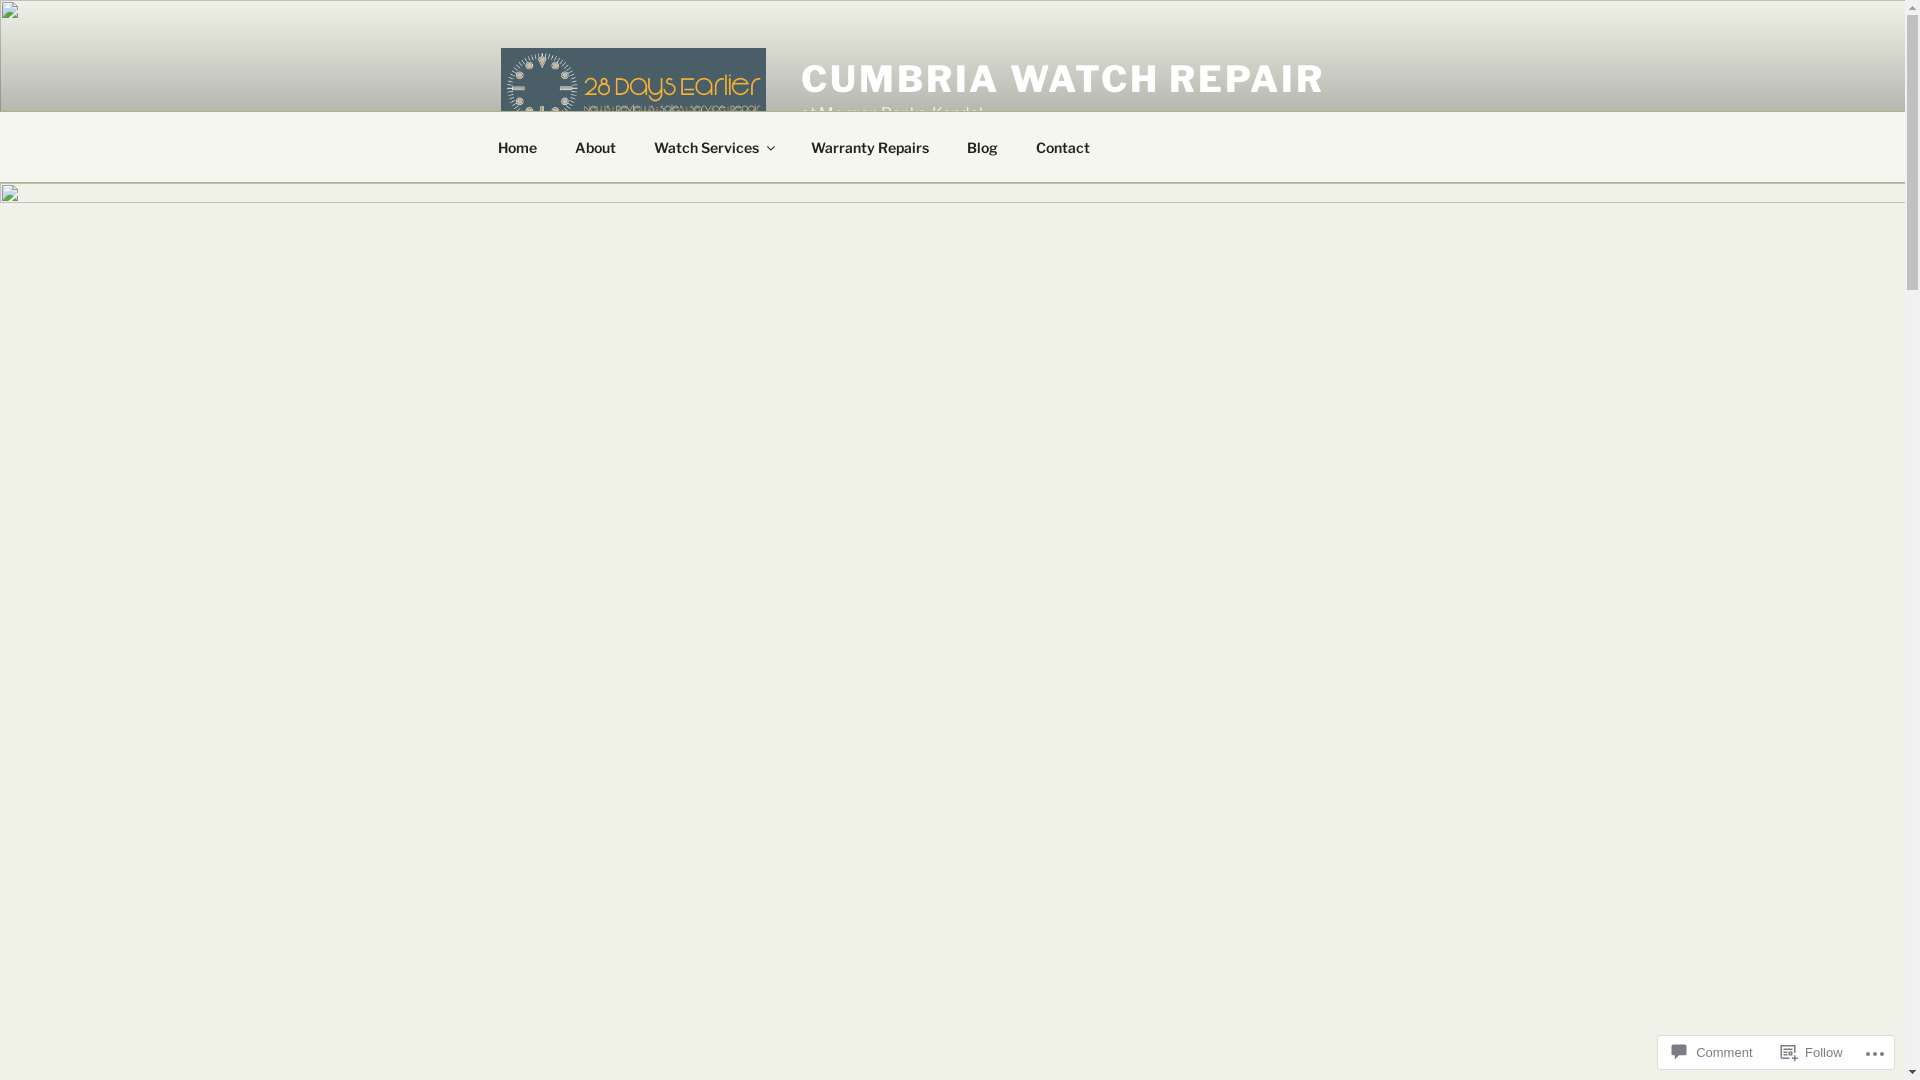 This screenshot has height=1080, width=1920. What do you see at coordinates (983, 146) in the screenshot?
I see `Blog` at bounding box center [983, 146].